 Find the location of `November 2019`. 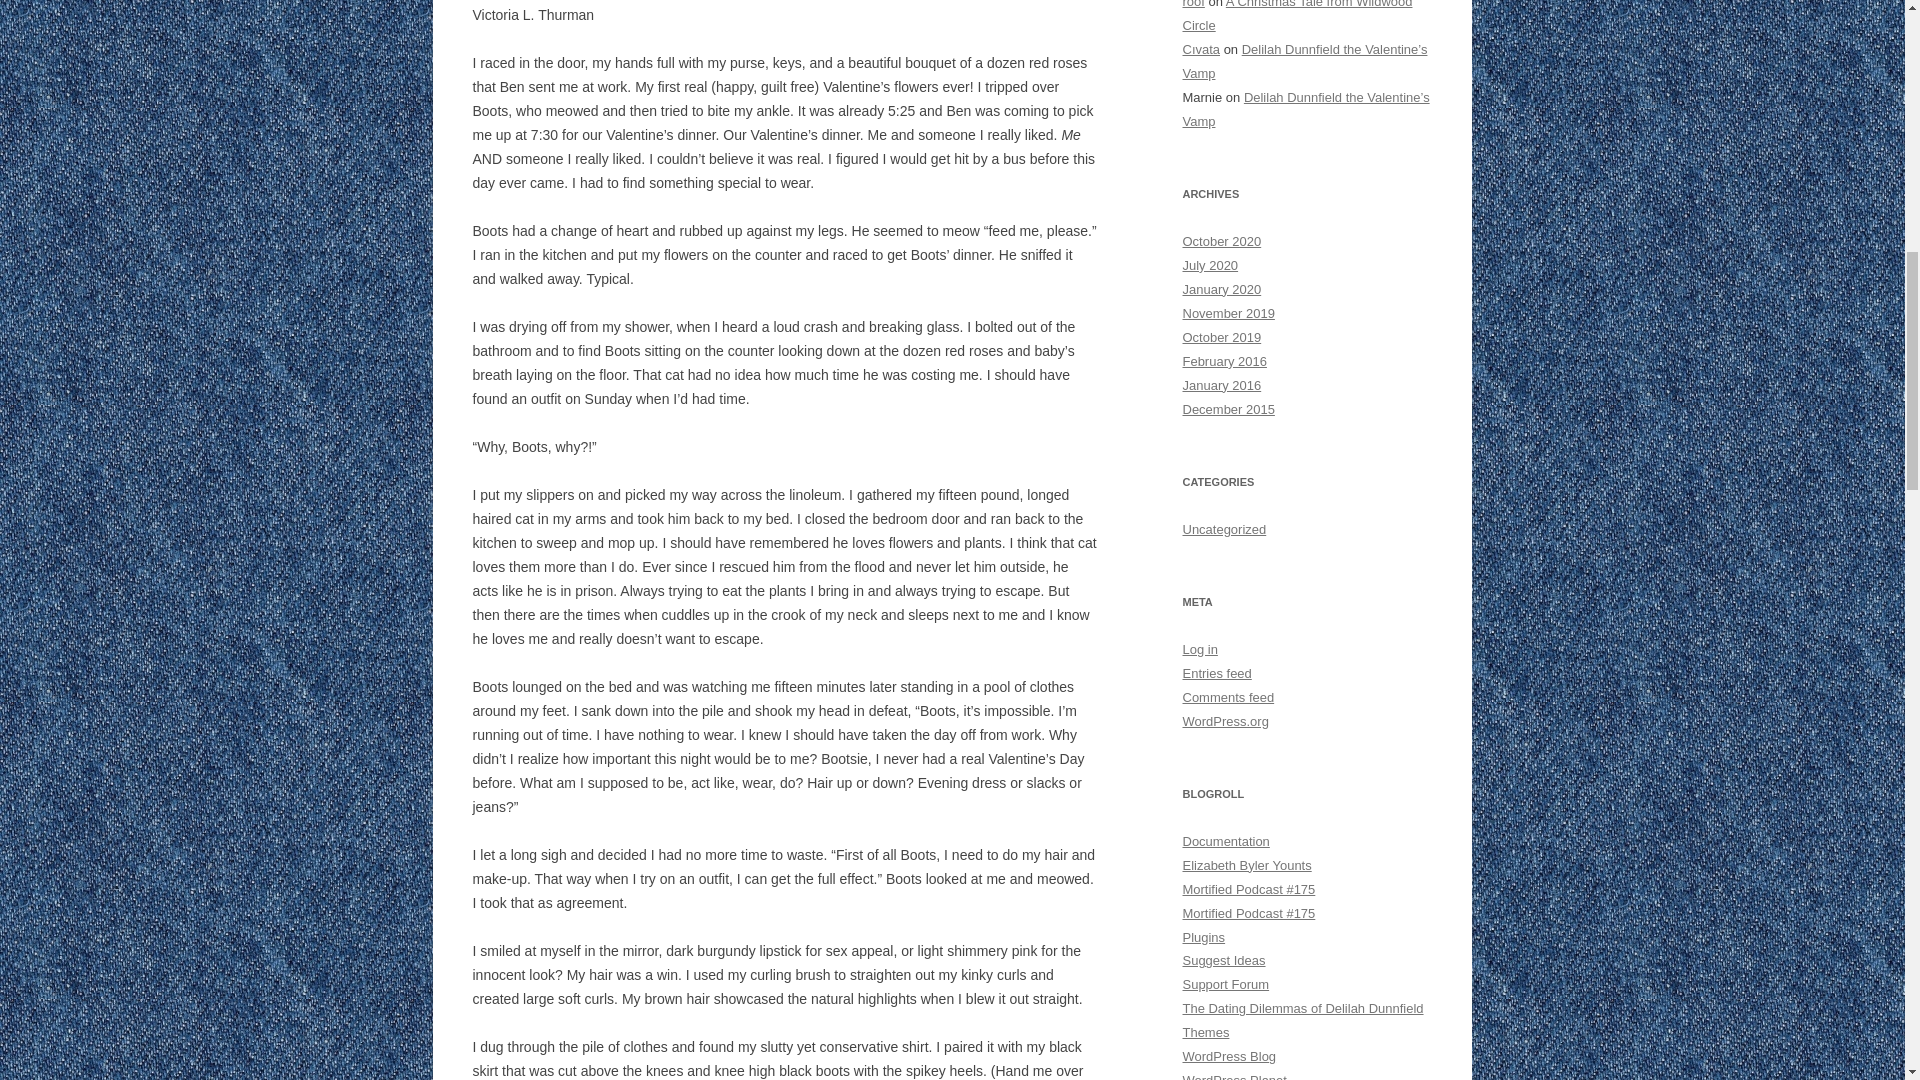

November 2019 is located at coordinates (1228, 312).